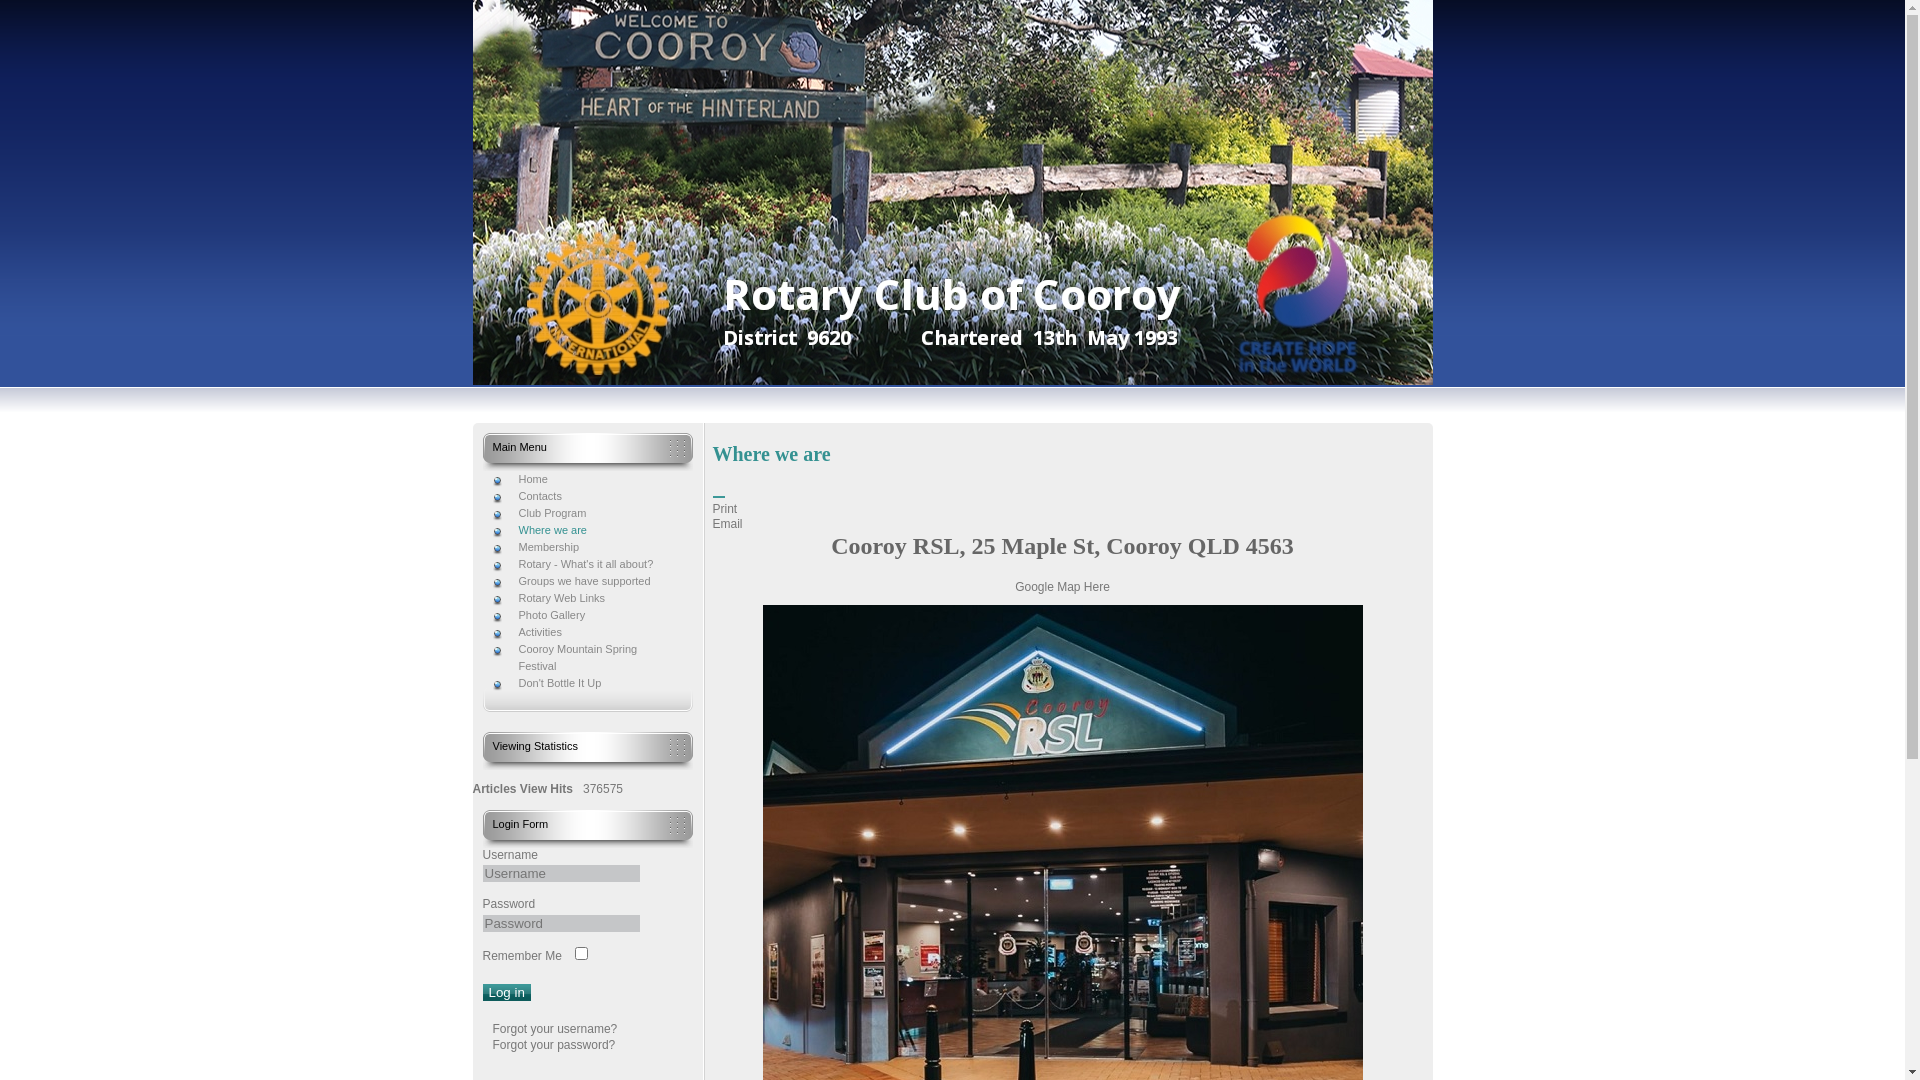 The height and width of the screenshot is (1080, 1920). What do you see at coordinates (586, 632) in the screenshot?
I see `Activities` at bounding box center [586, 632].